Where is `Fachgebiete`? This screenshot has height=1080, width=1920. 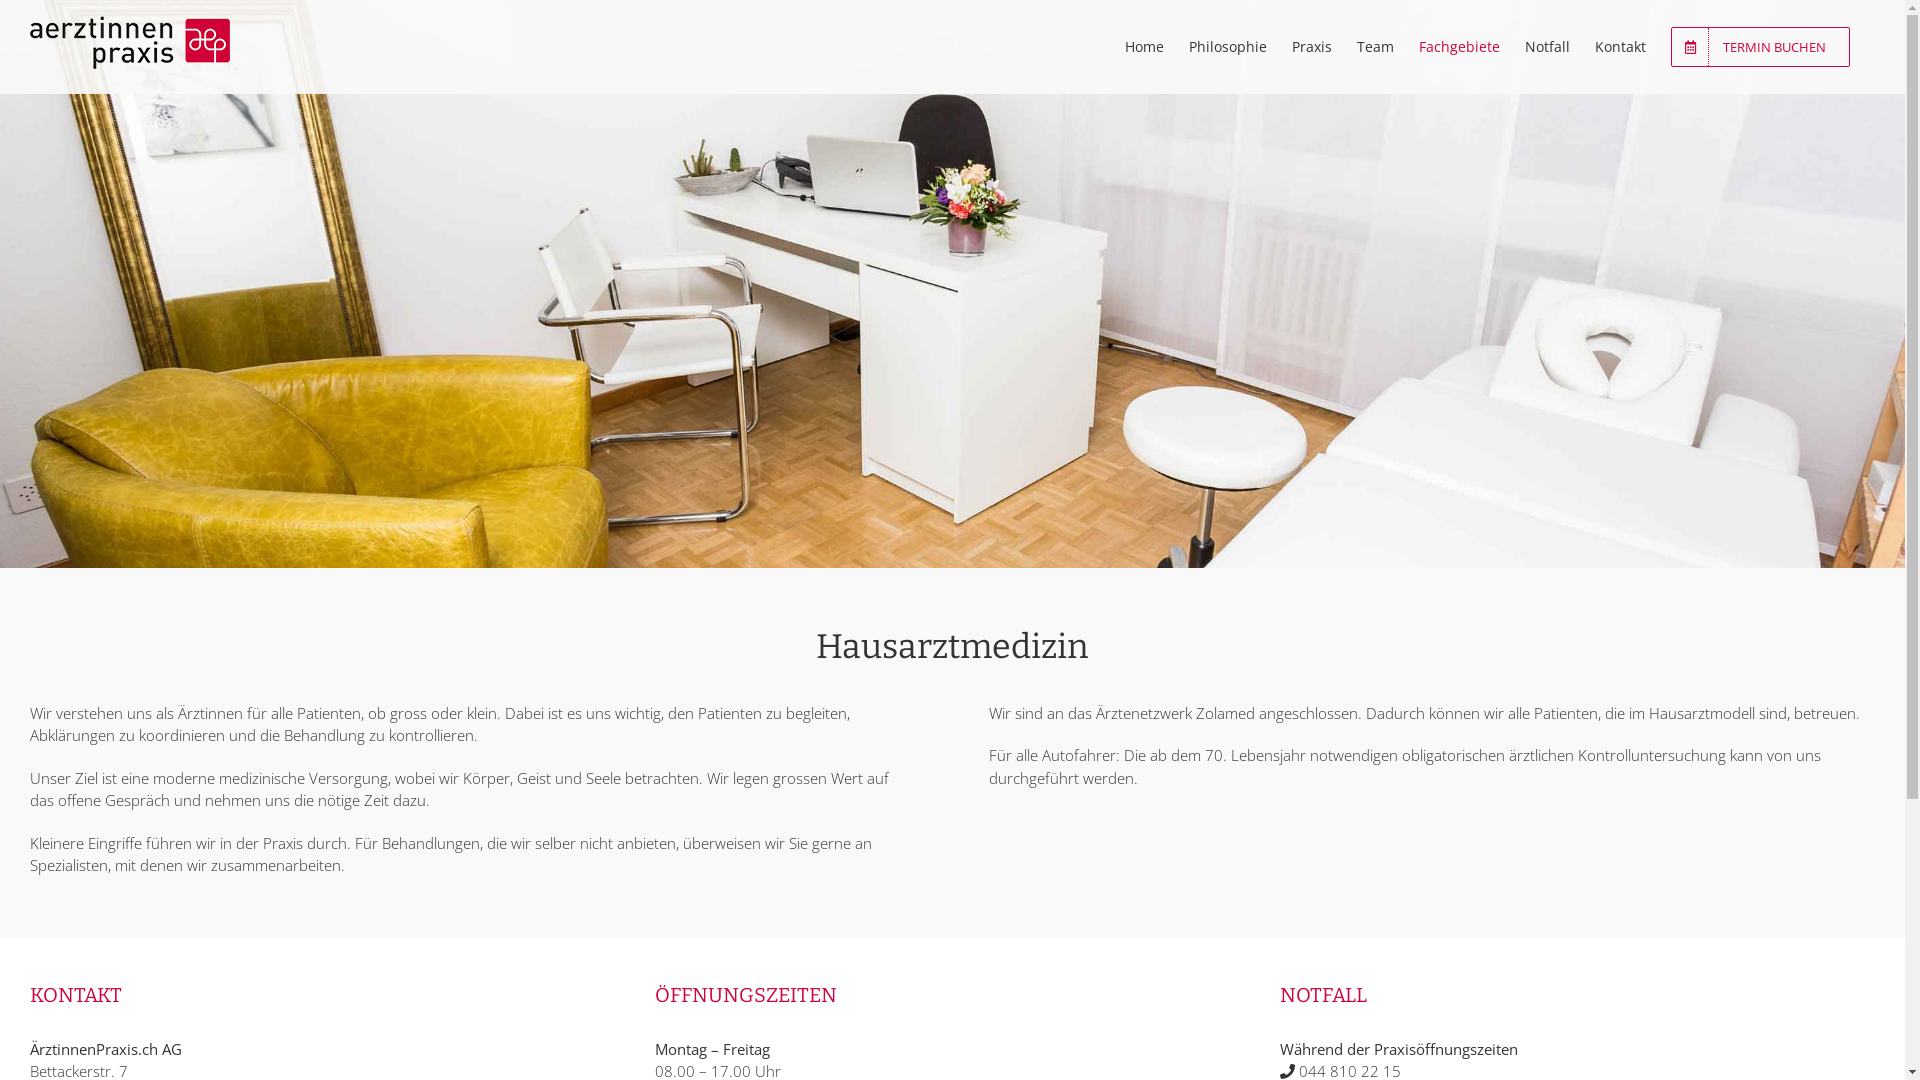 Fachgebiete is located at coordinates (1460, 47).